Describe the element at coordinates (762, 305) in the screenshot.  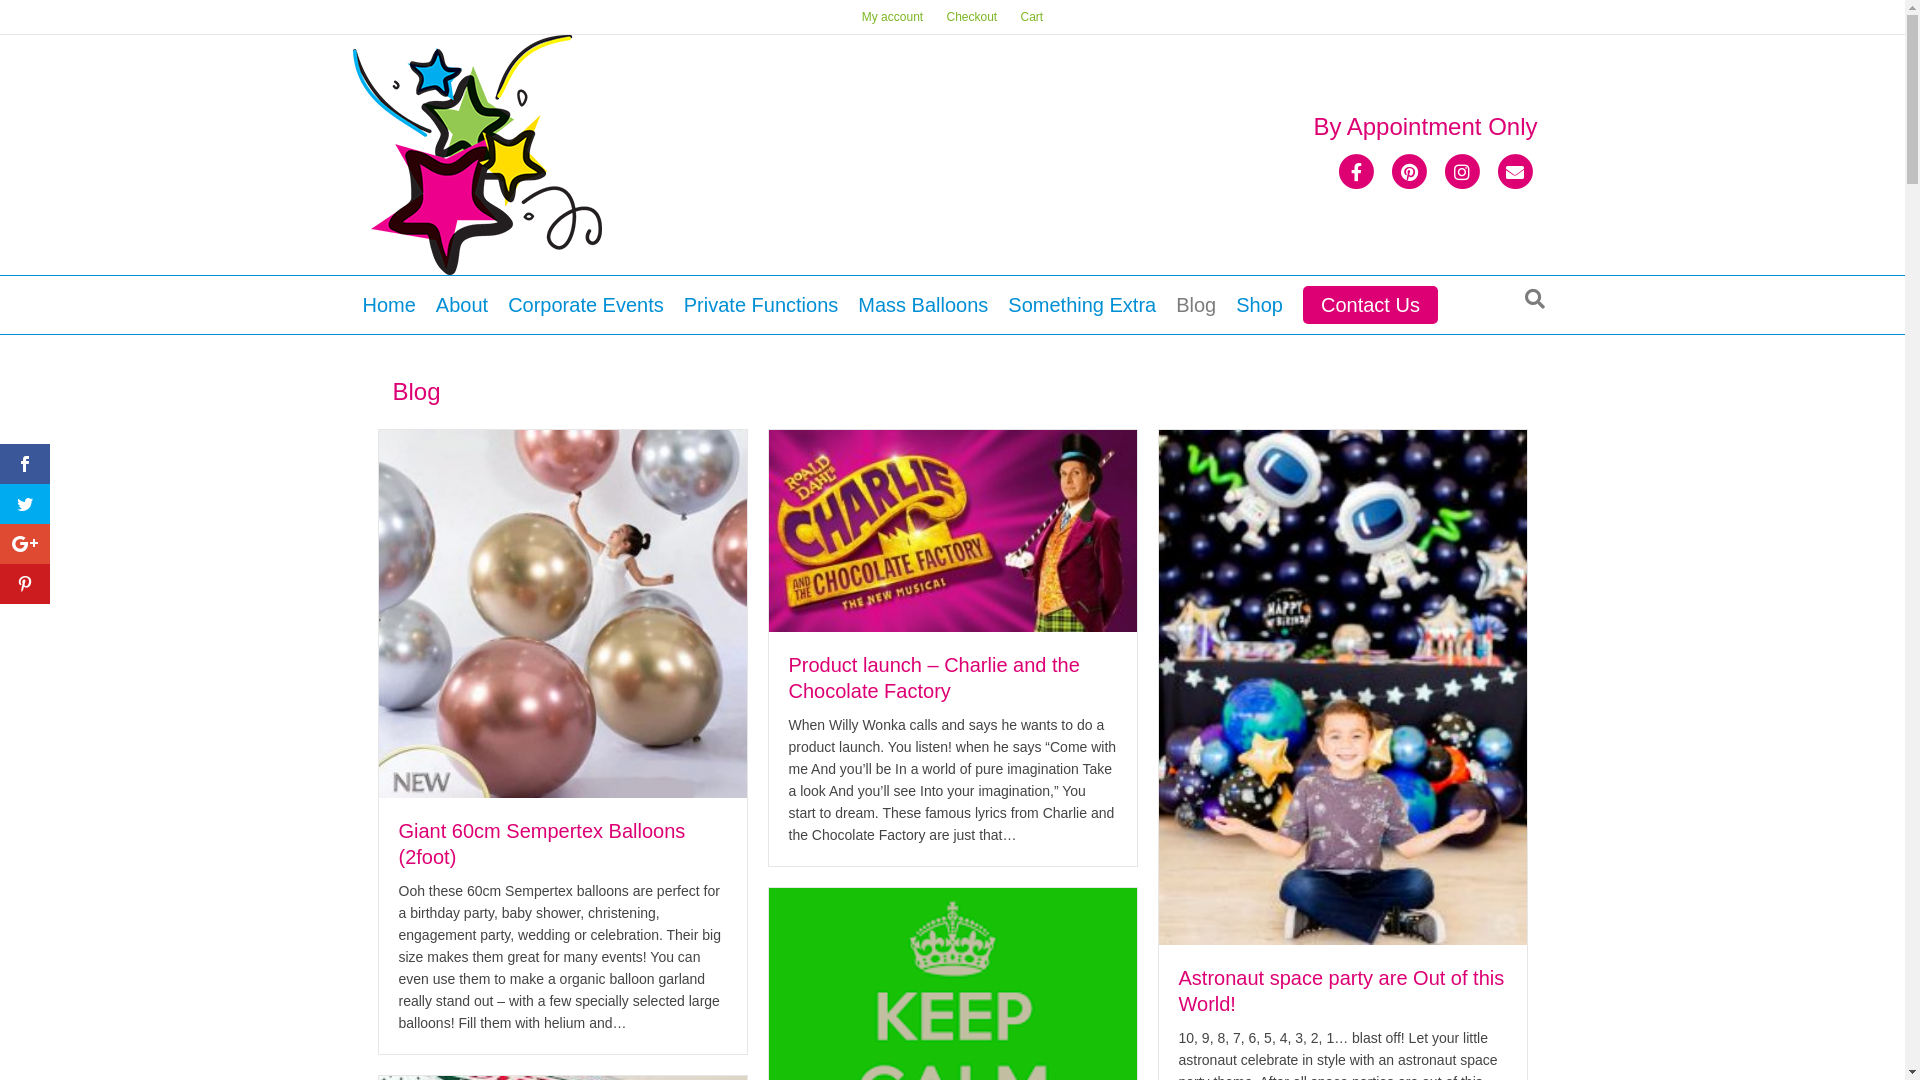
I see `Private Functions` at that location.